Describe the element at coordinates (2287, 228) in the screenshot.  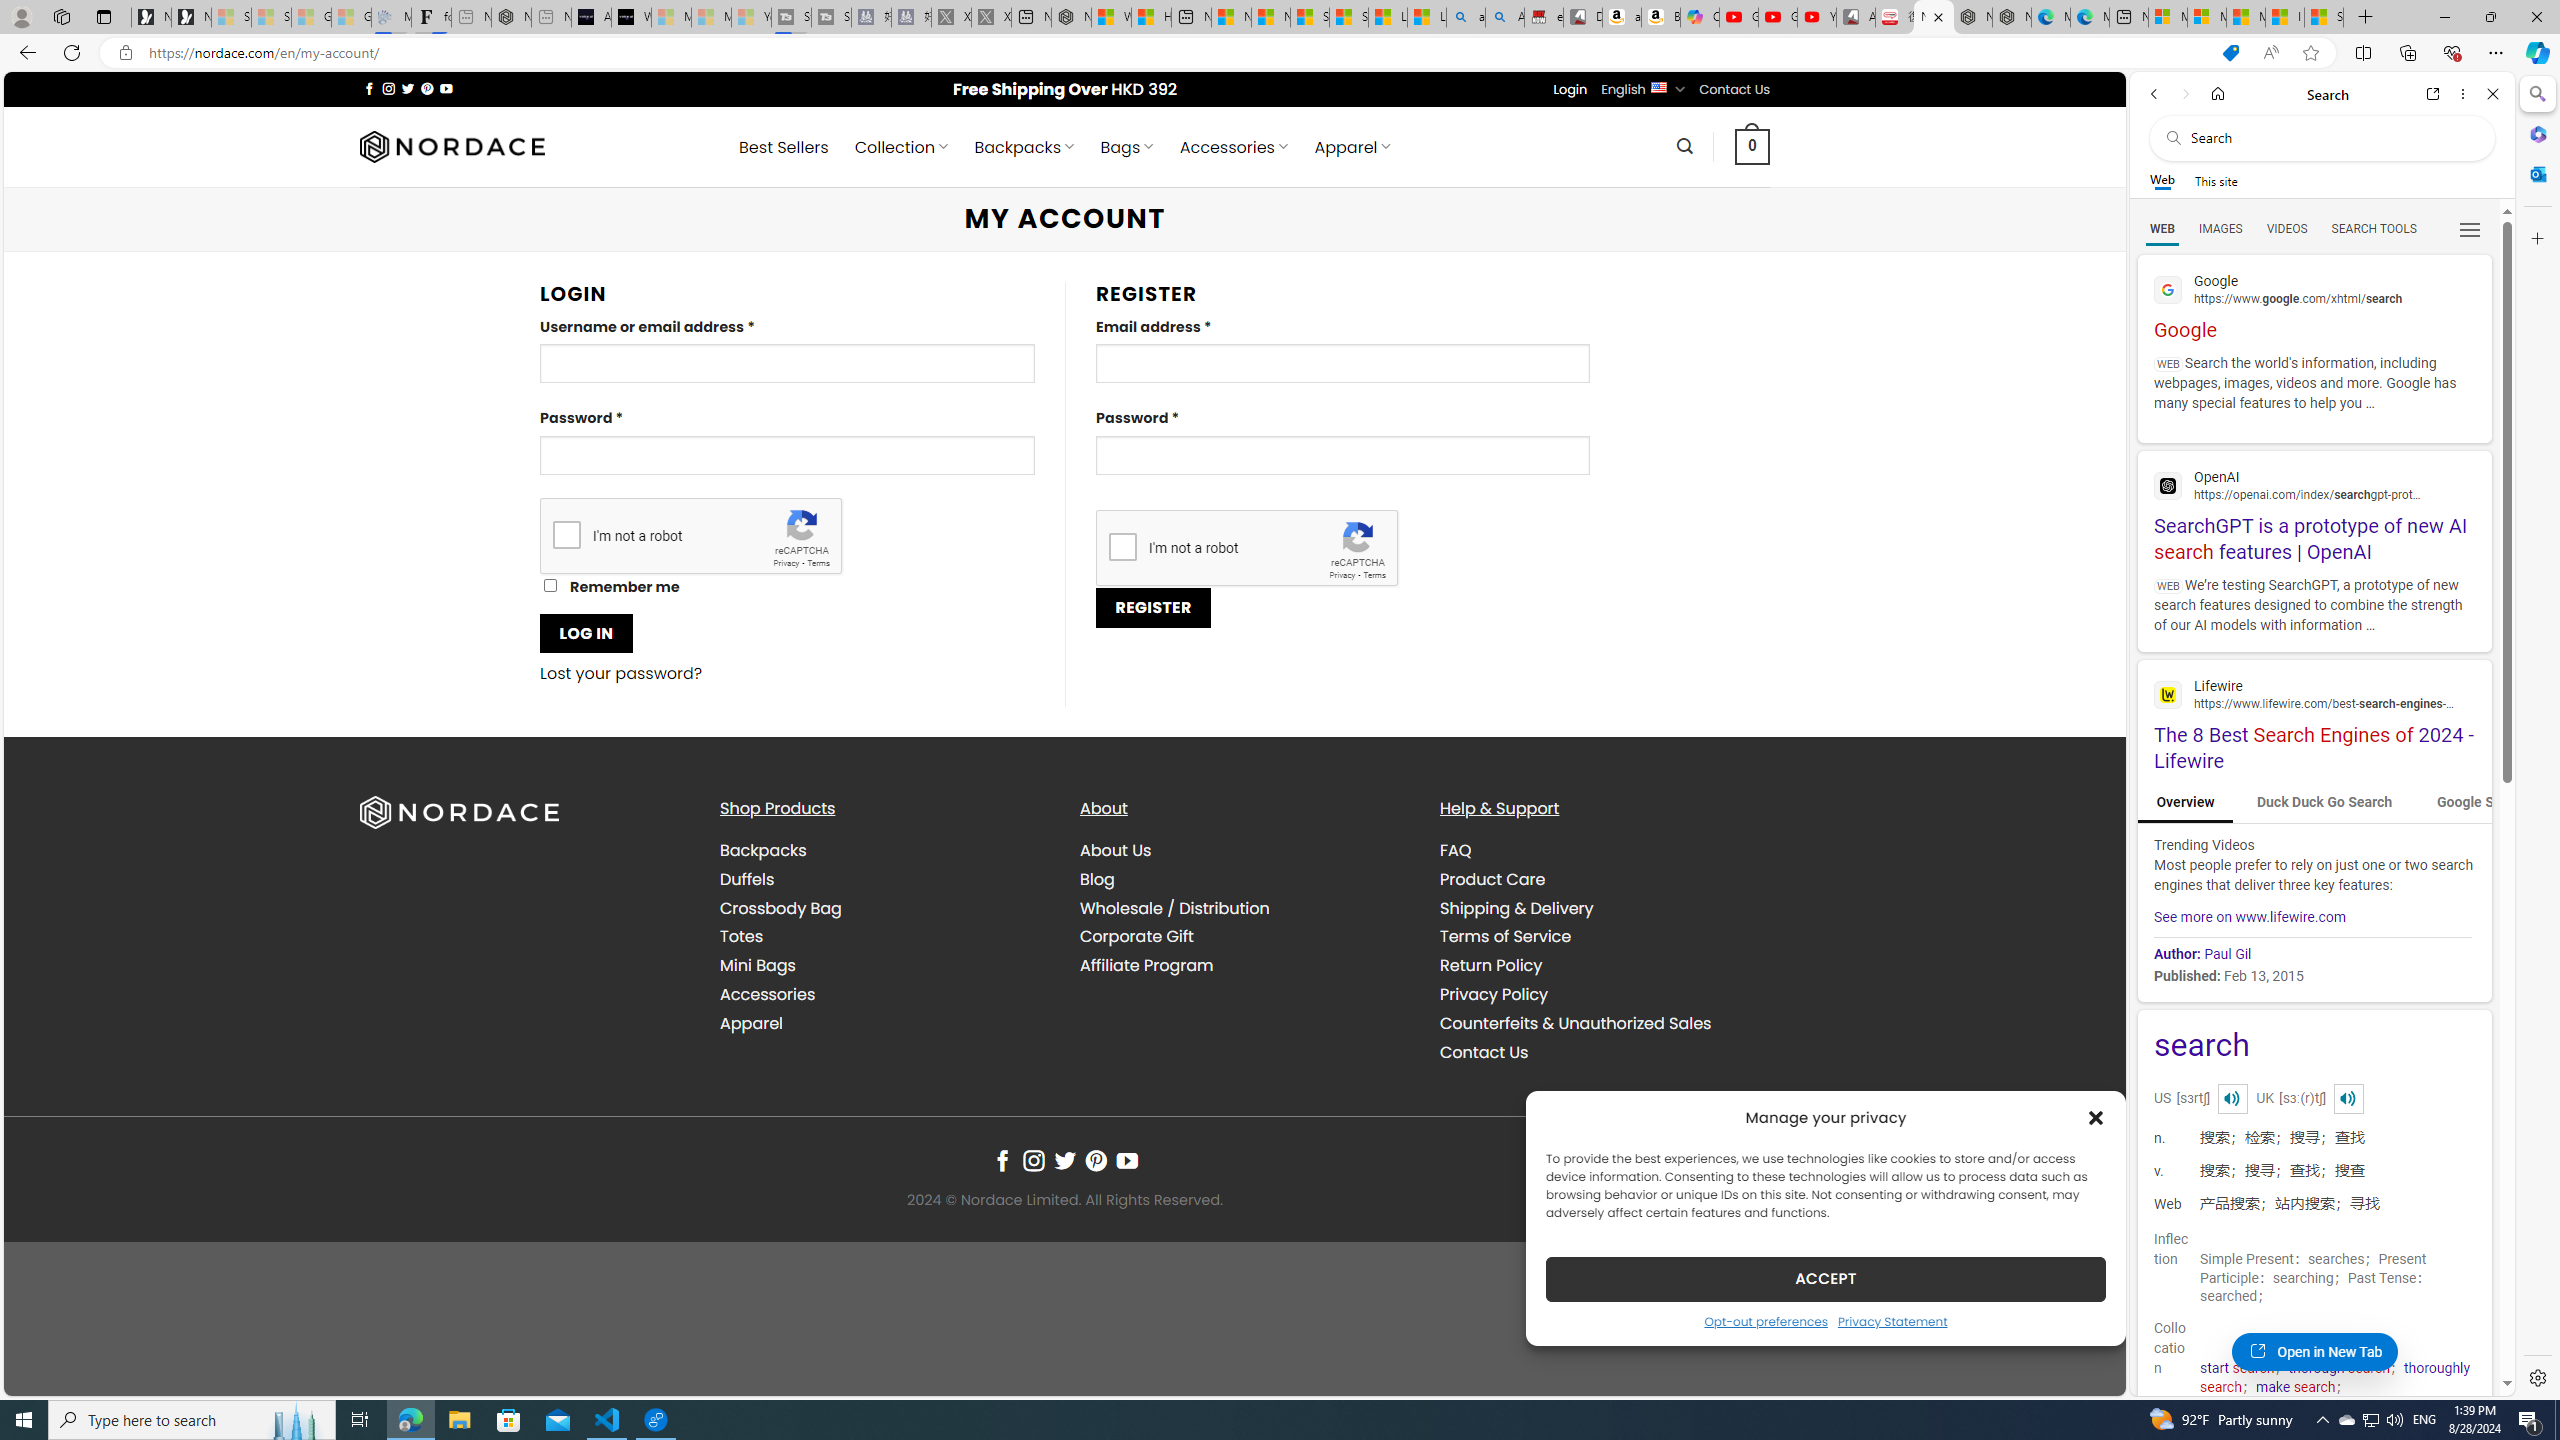
I see `Search Filter, VIDEOS` at that location.